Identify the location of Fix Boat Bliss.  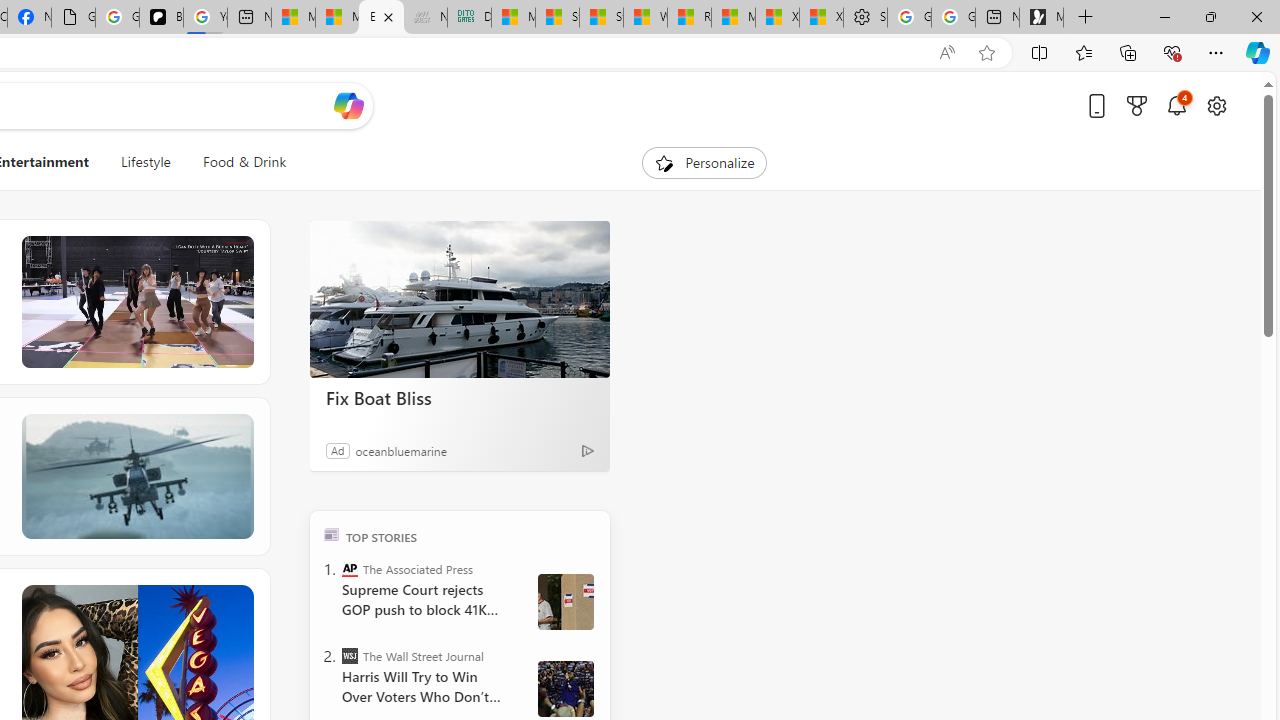
(460, 300).